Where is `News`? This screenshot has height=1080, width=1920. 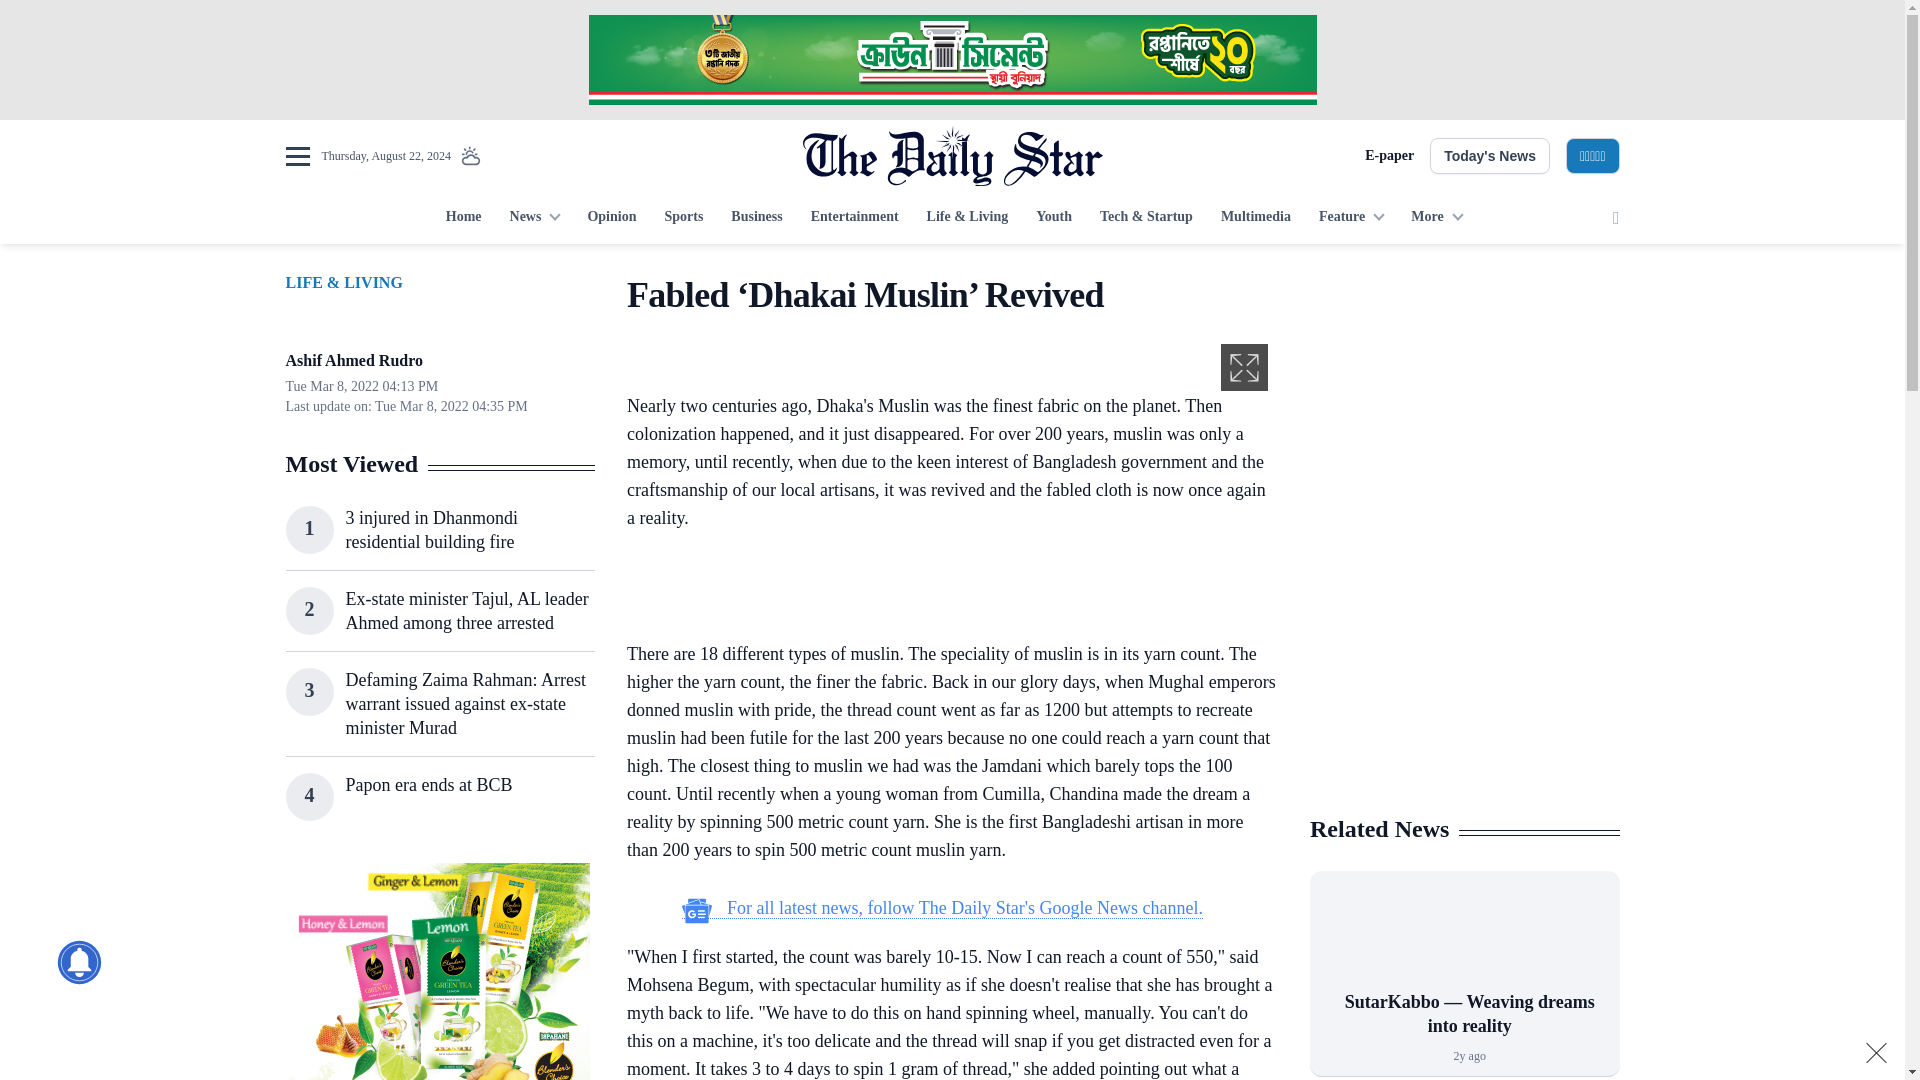 News is located at coordinates (534, 218).